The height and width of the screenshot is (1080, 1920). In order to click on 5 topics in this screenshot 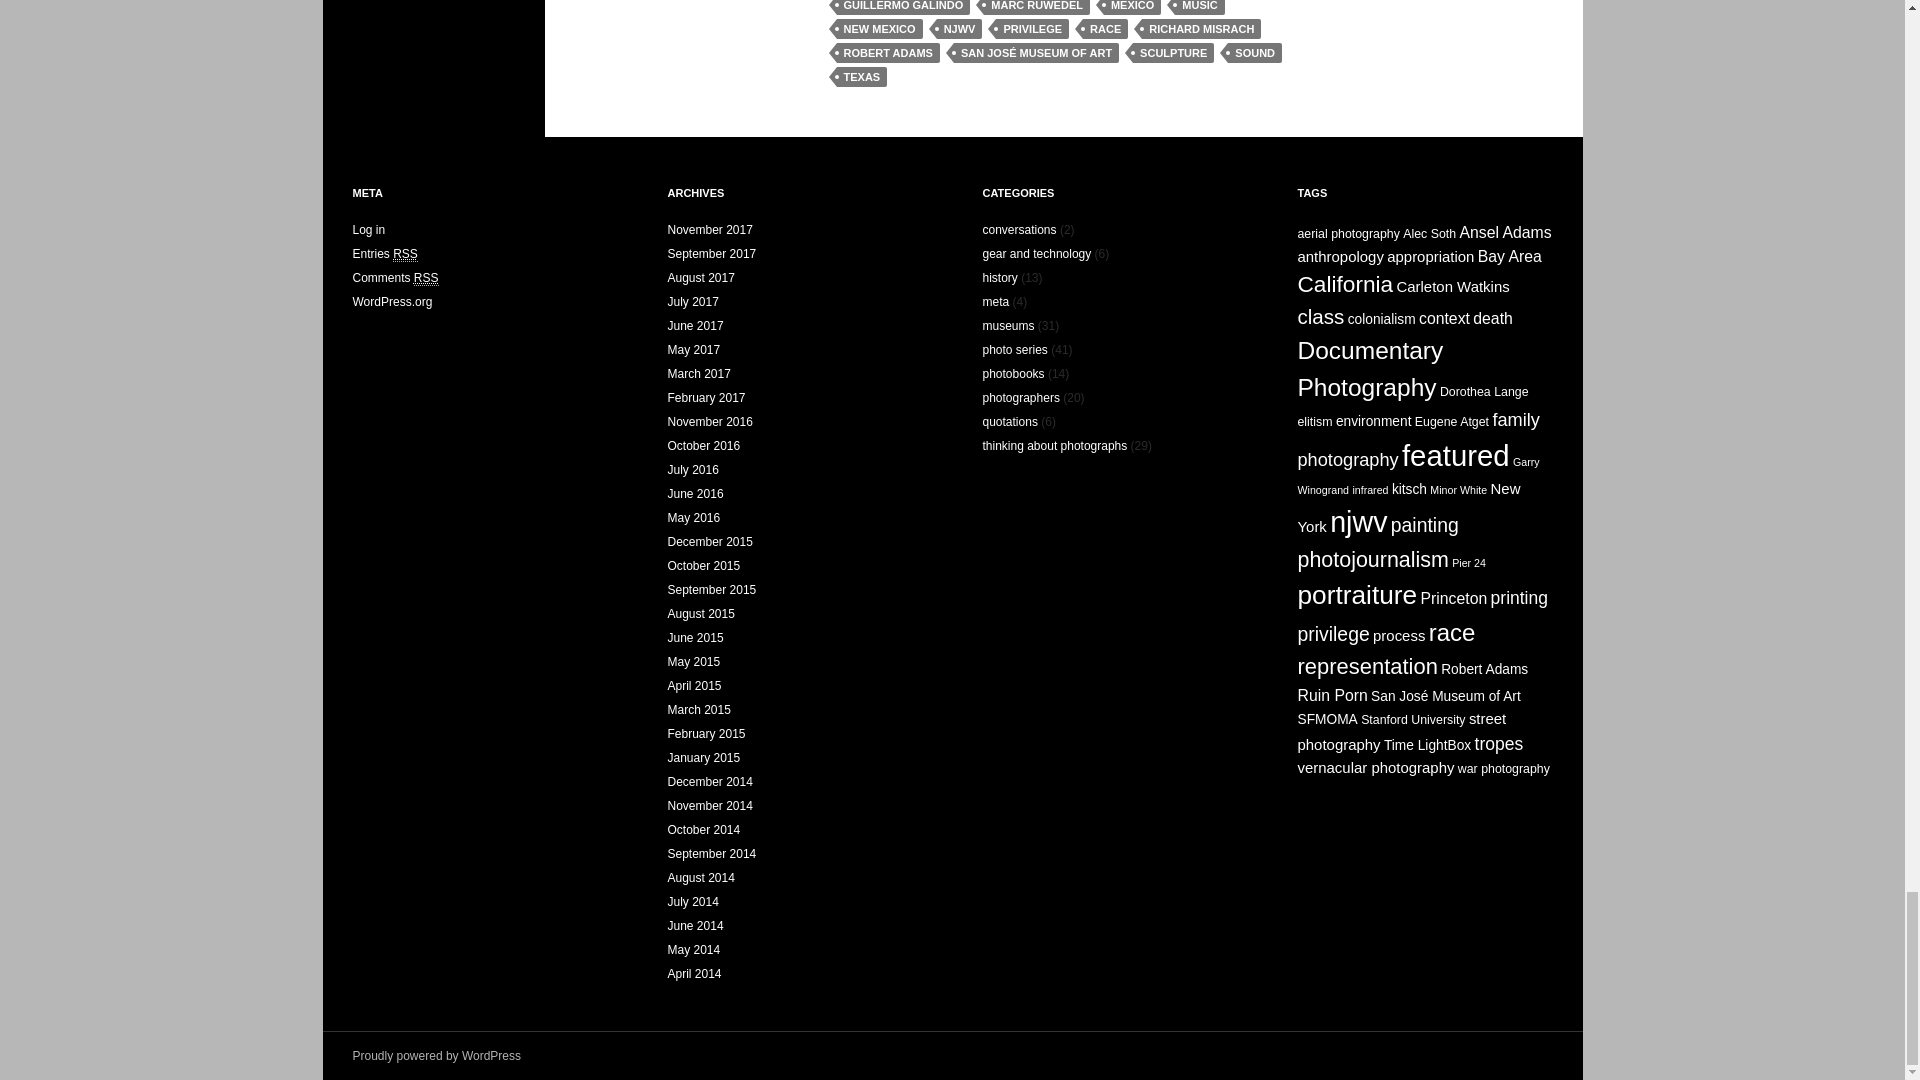, I will do `click(1382, 320)`.